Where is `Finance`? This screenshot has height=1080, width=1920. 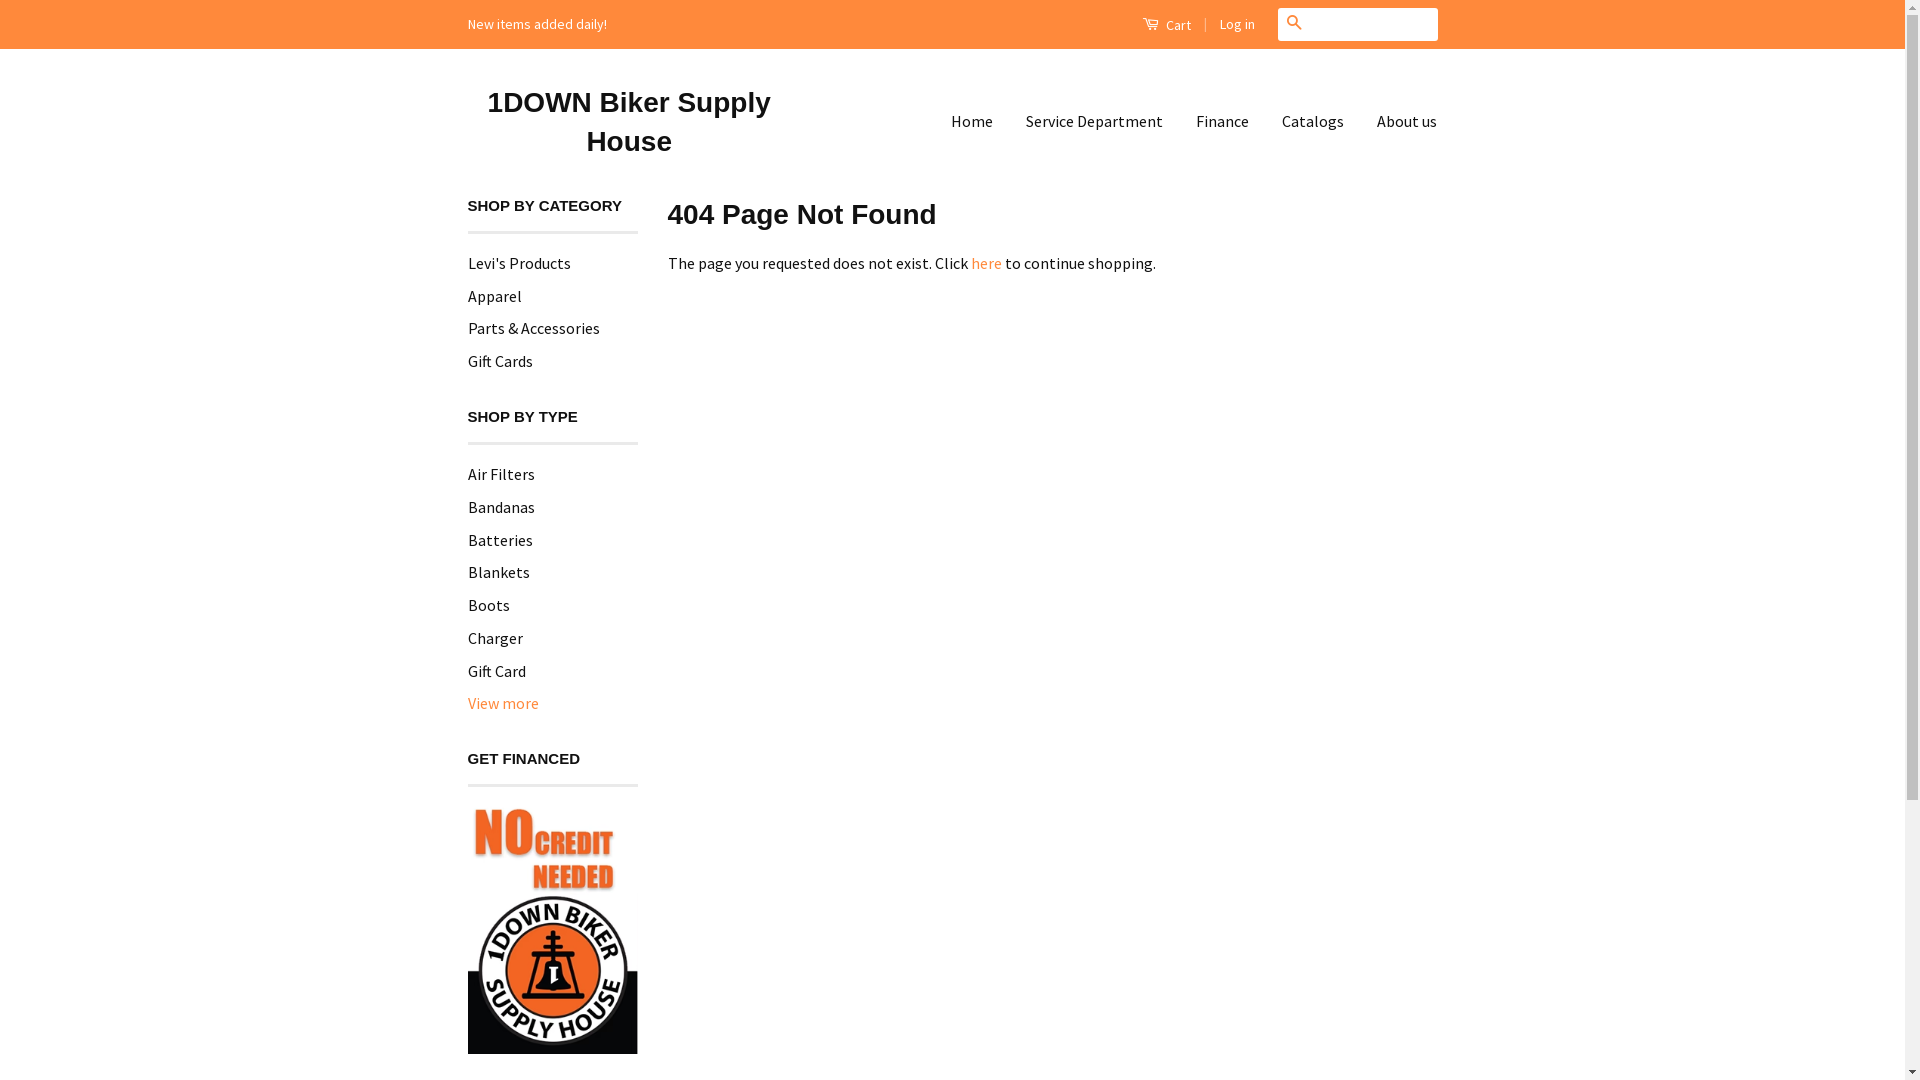
Finance is located at coordinates (1222, 122).